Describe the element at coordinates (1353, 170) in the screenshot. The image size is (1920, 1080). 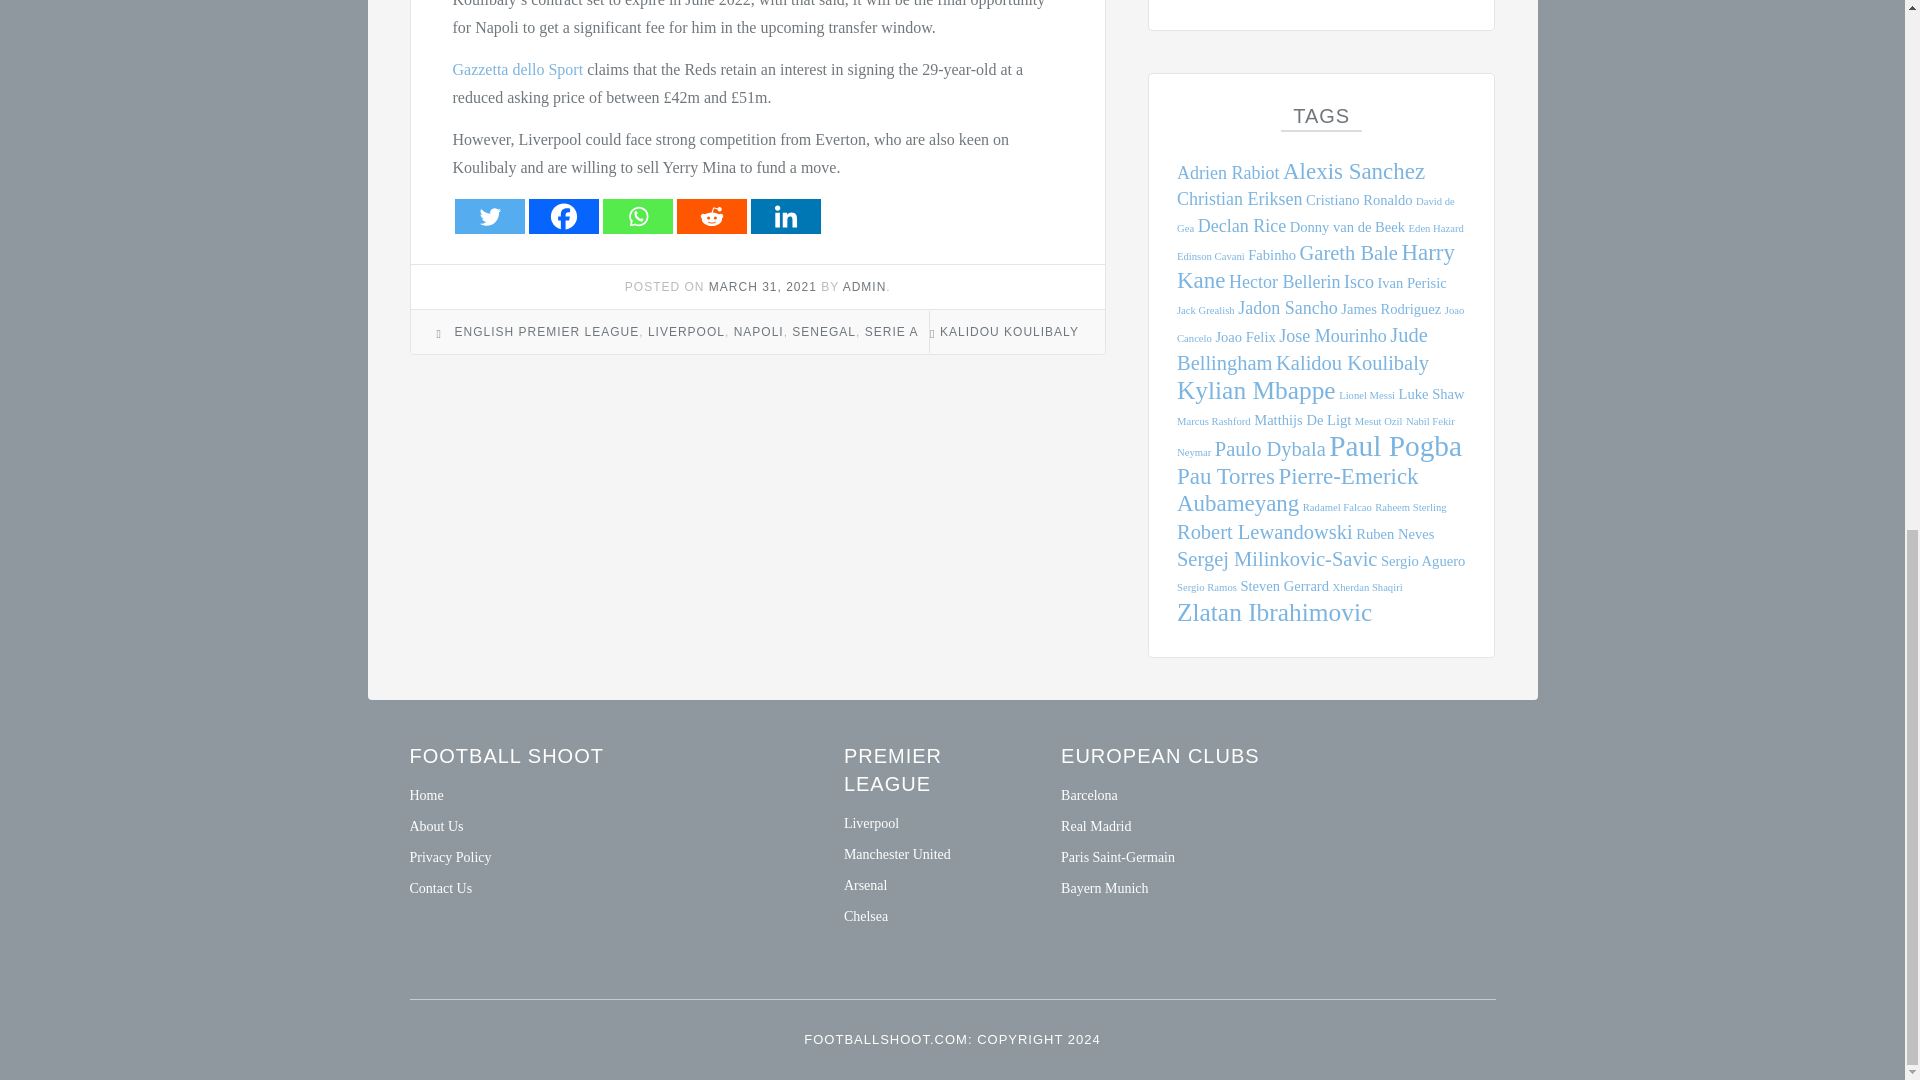
I see `Alexis Sanchez` at that location.